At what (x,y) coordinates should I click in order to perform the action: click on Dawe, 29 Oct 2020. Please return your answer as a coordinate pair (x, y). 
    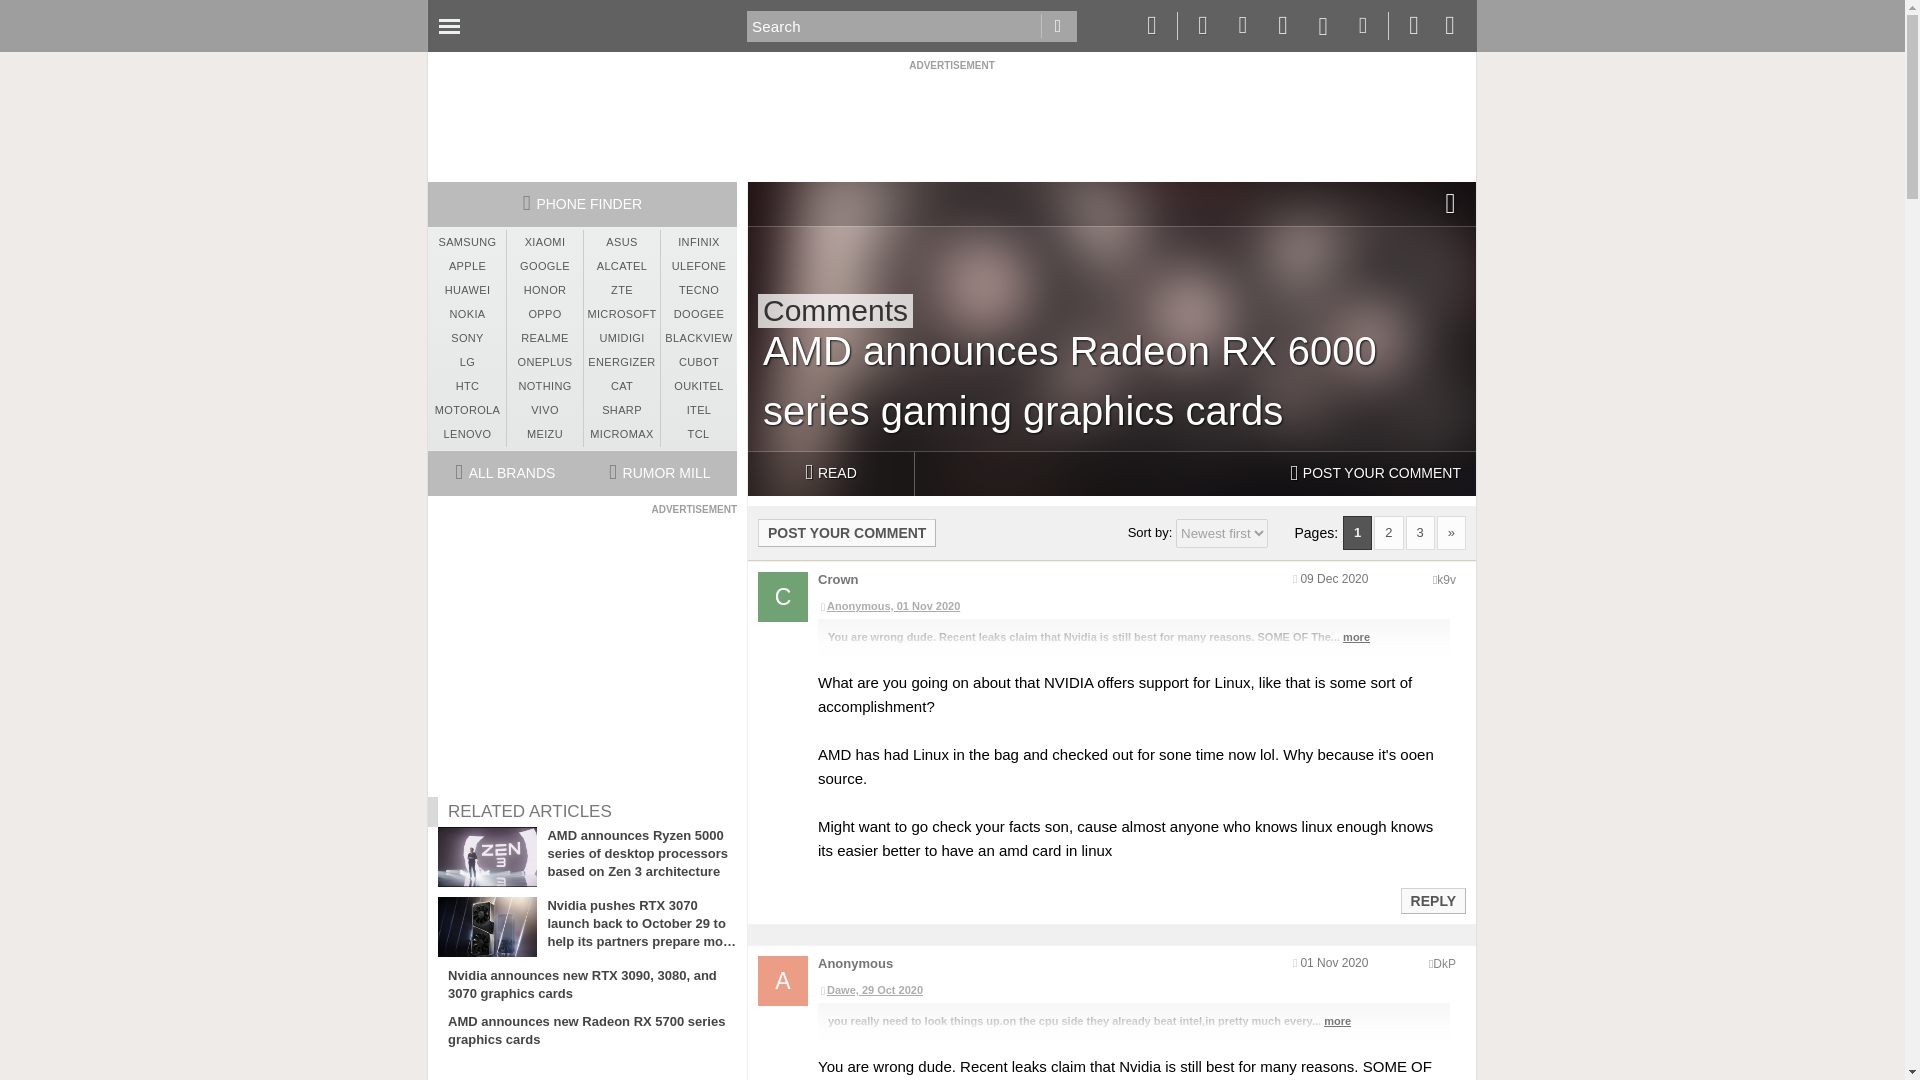
    Looking at the image, I should click on (1133, 990).